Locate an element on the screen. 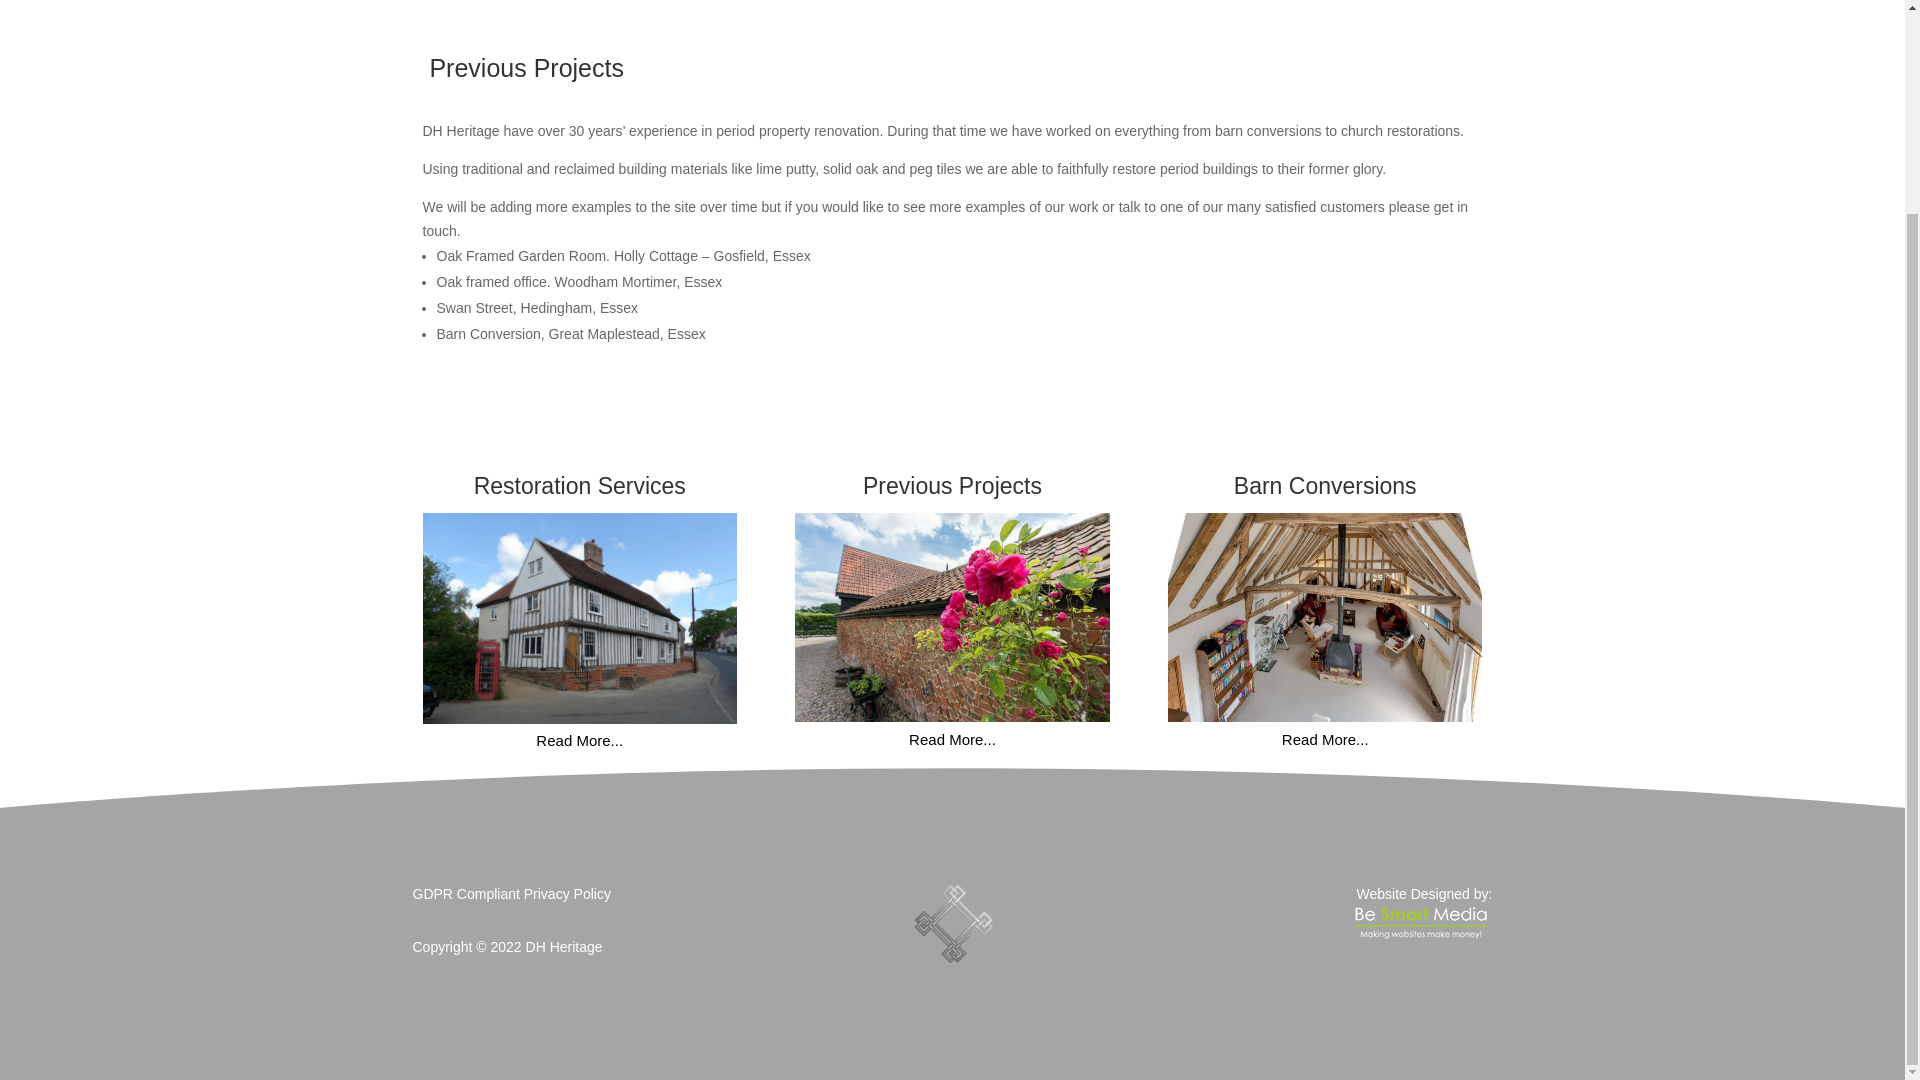  favicon-0 is located at coordinates (952, 924).